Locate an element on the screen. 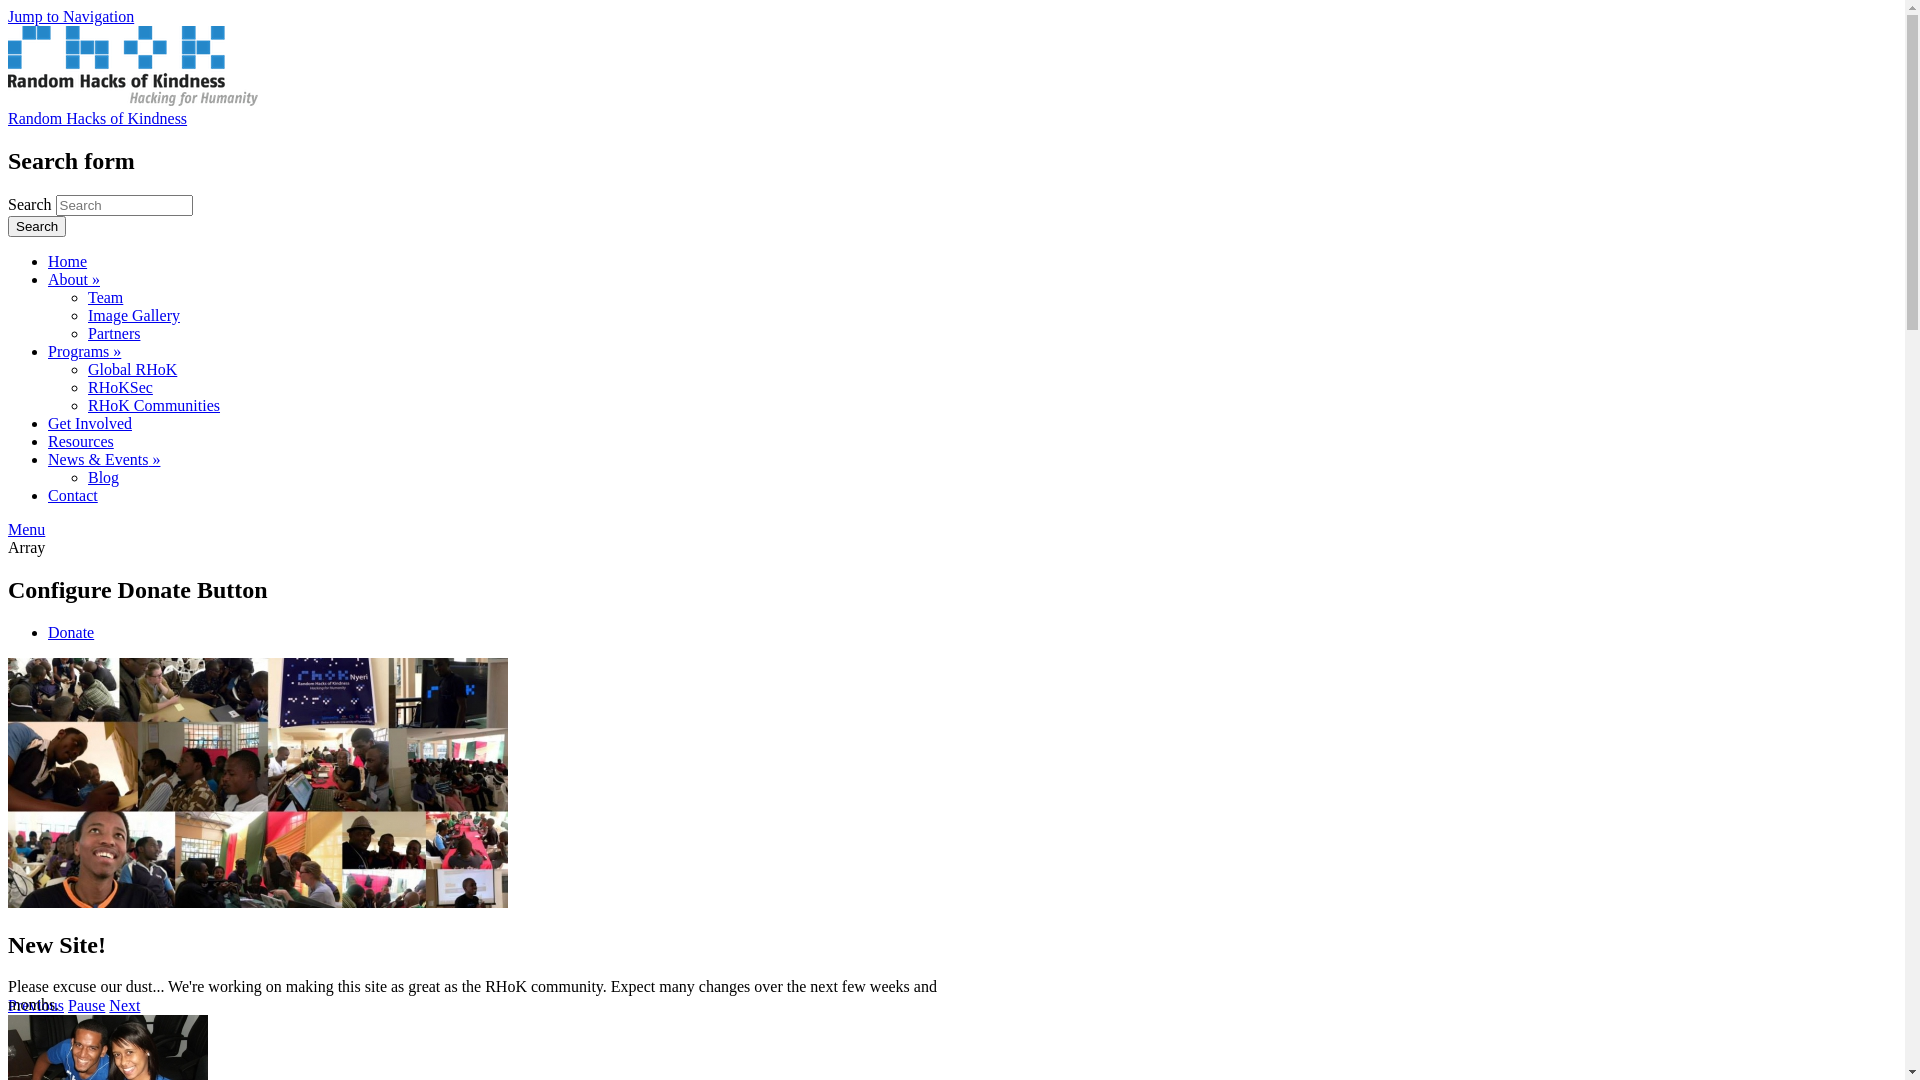 The width and height of the screenshot is (1920, 1080). Previous is located at coordinates (36, 1006).